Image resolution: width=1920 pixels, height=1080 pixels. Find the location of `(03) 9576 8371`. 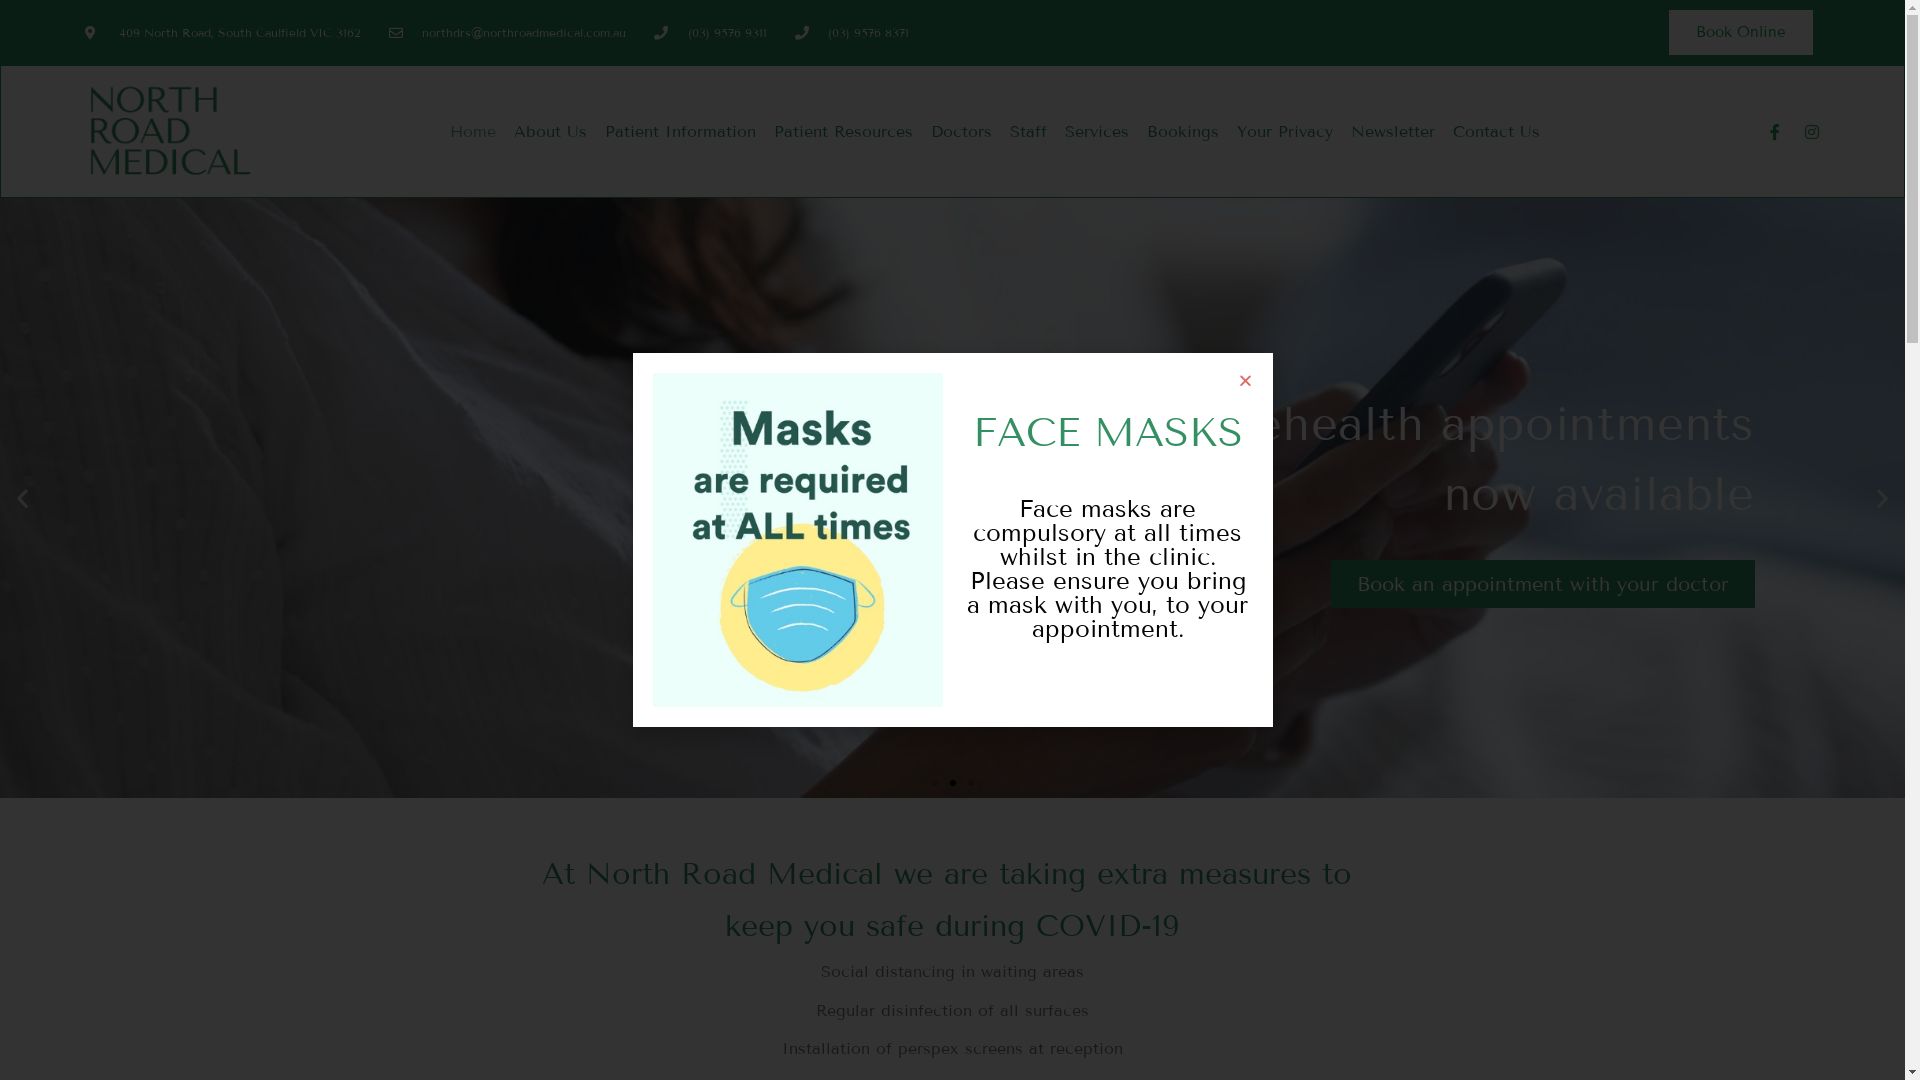

(03) 9576 8371 is located at coordinates (852, 33).